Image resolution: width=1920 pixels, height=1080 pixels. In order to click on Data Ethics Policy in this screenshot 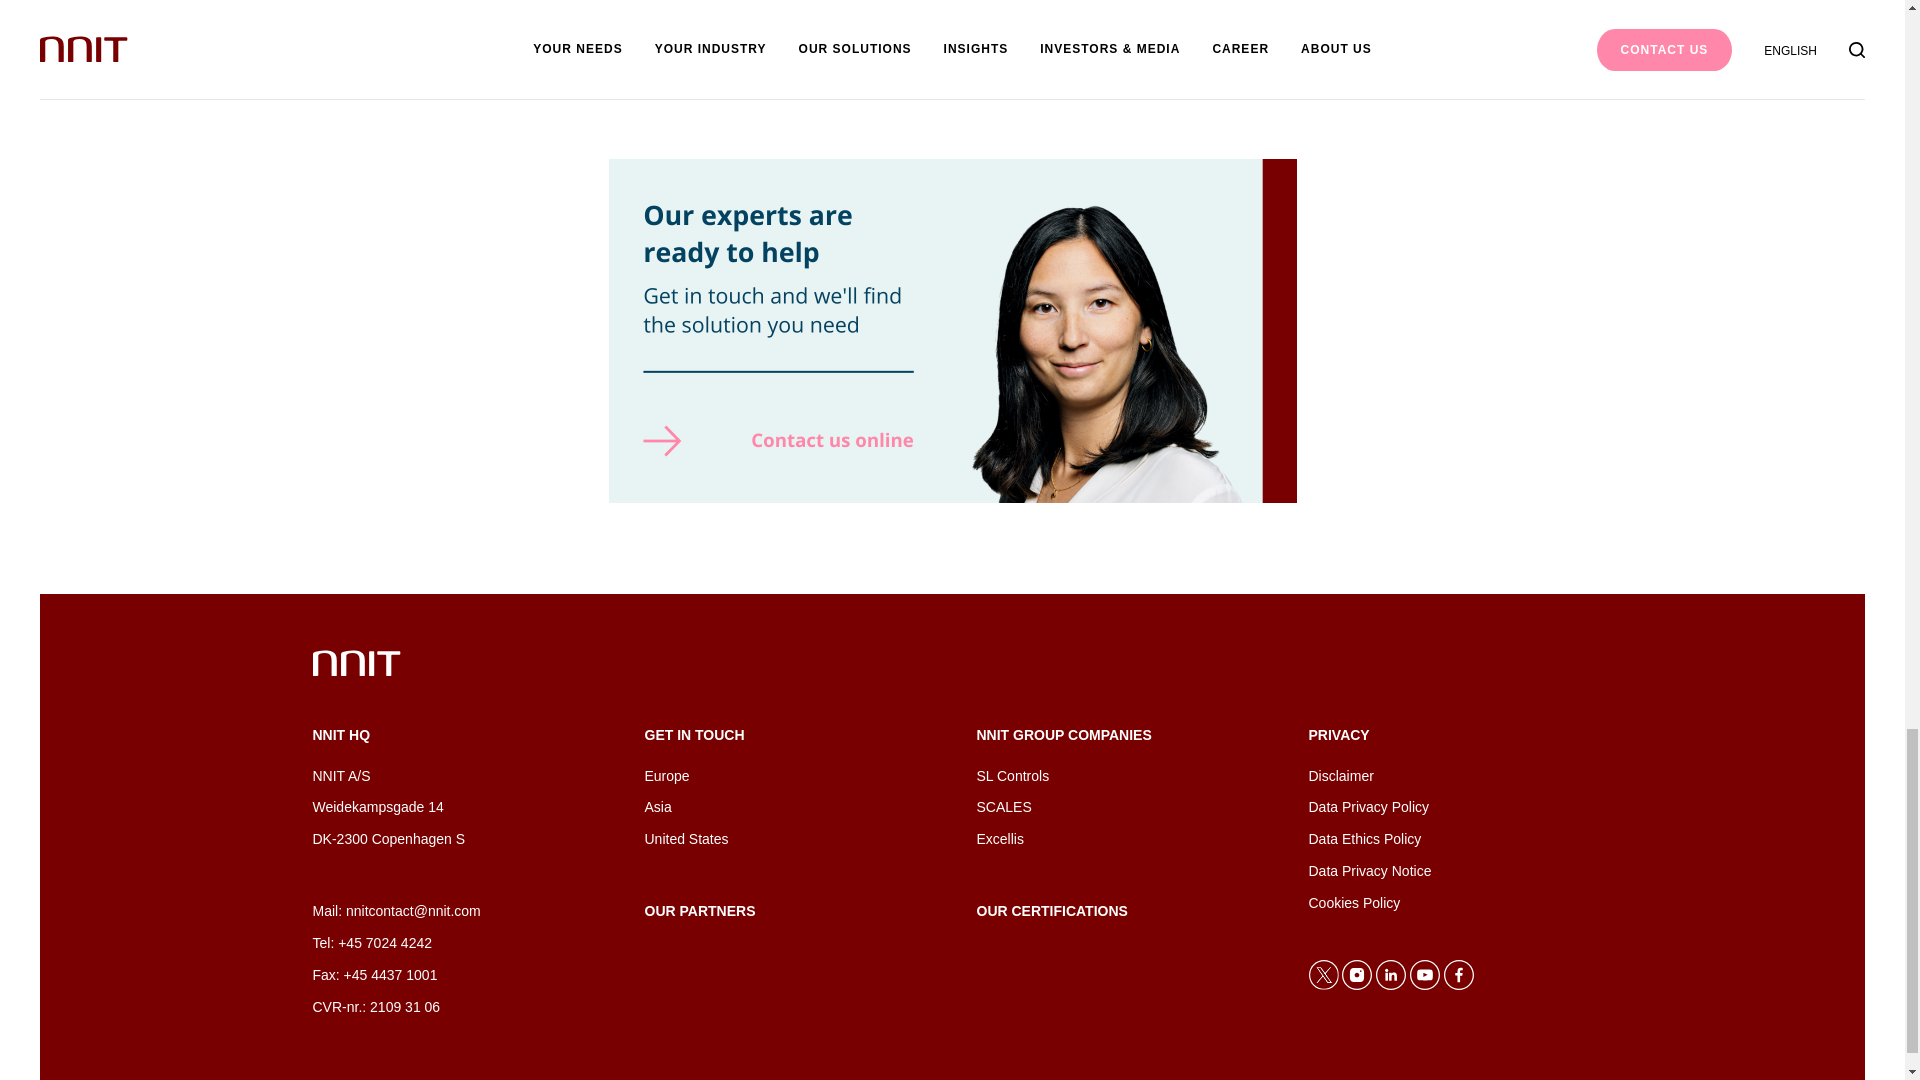, I will do `click(1364, 838)`.